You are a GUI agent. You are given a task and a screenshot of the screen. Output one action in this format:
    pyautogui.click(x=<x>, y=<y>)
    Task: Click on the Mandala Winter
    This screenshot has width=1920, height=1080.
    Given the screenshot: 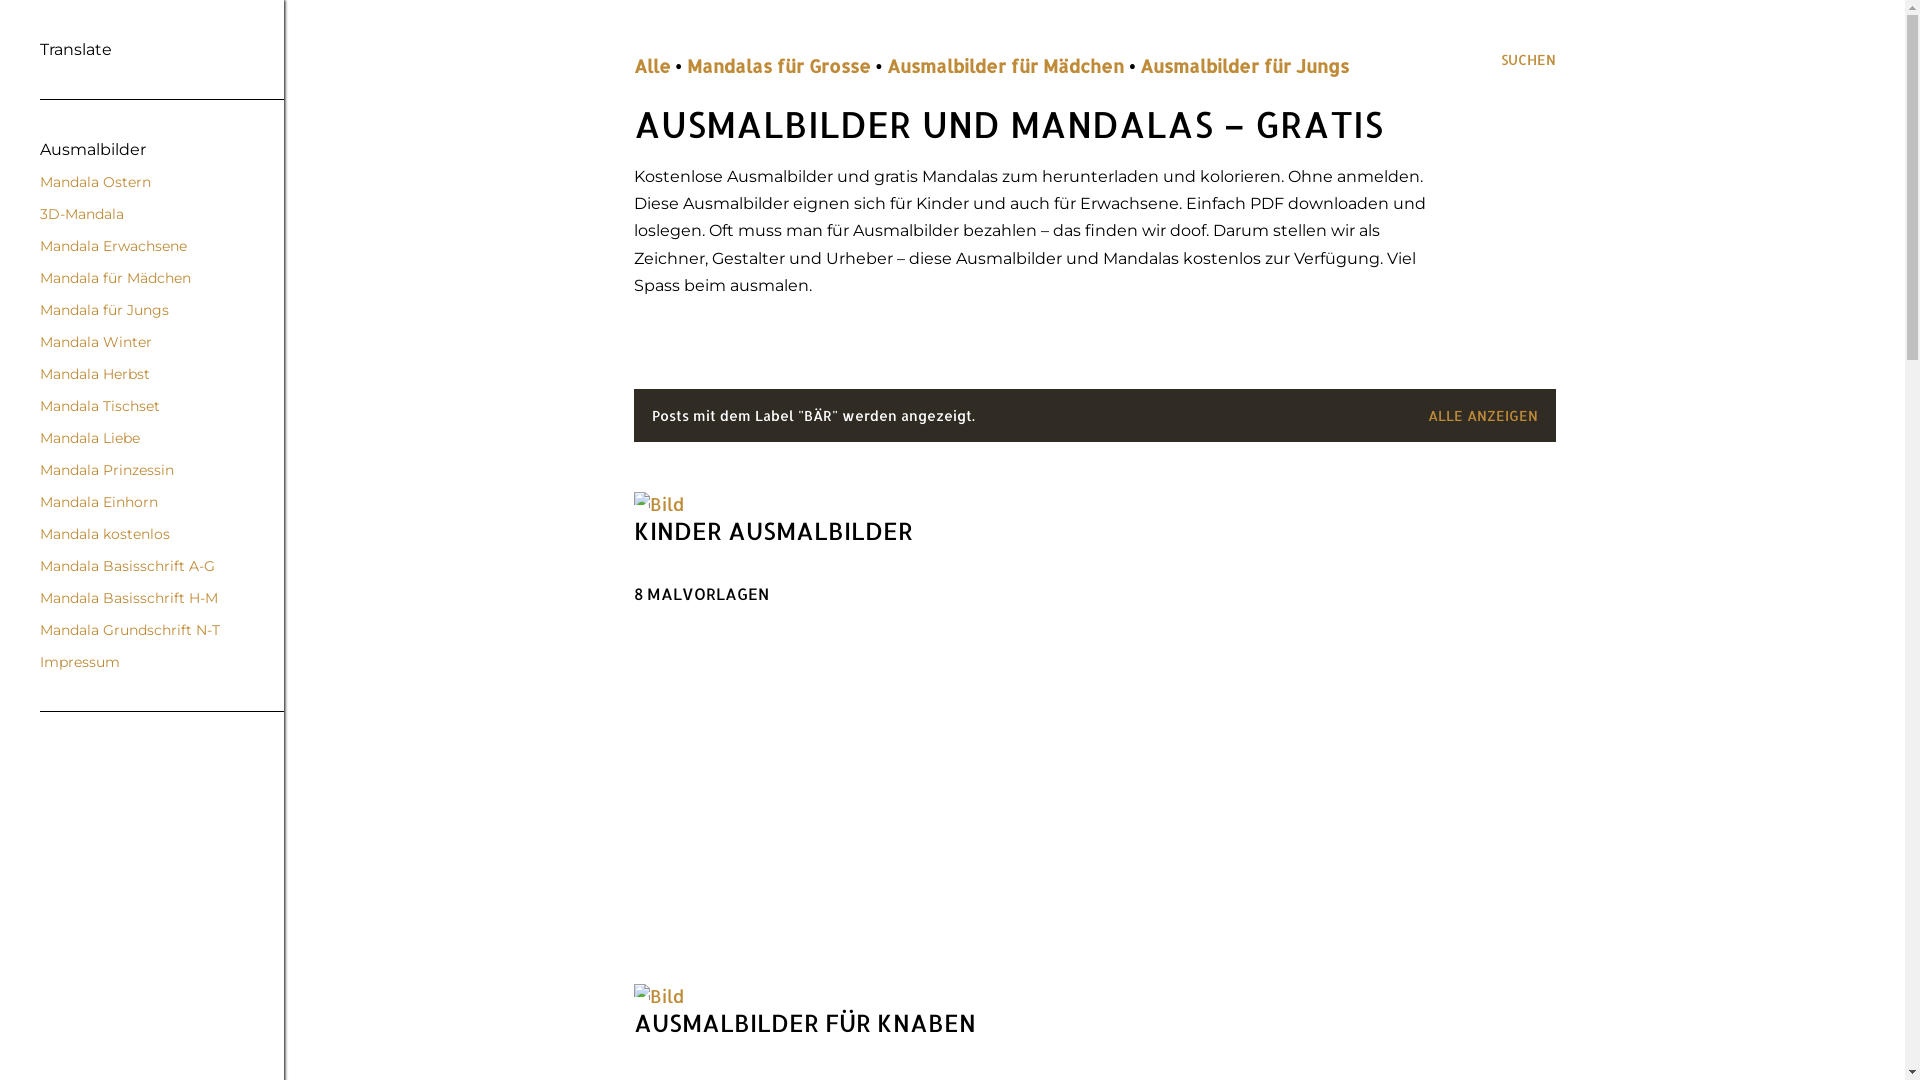 What is the action you would take?
    pyautogui.click(x=96, y=342)
    